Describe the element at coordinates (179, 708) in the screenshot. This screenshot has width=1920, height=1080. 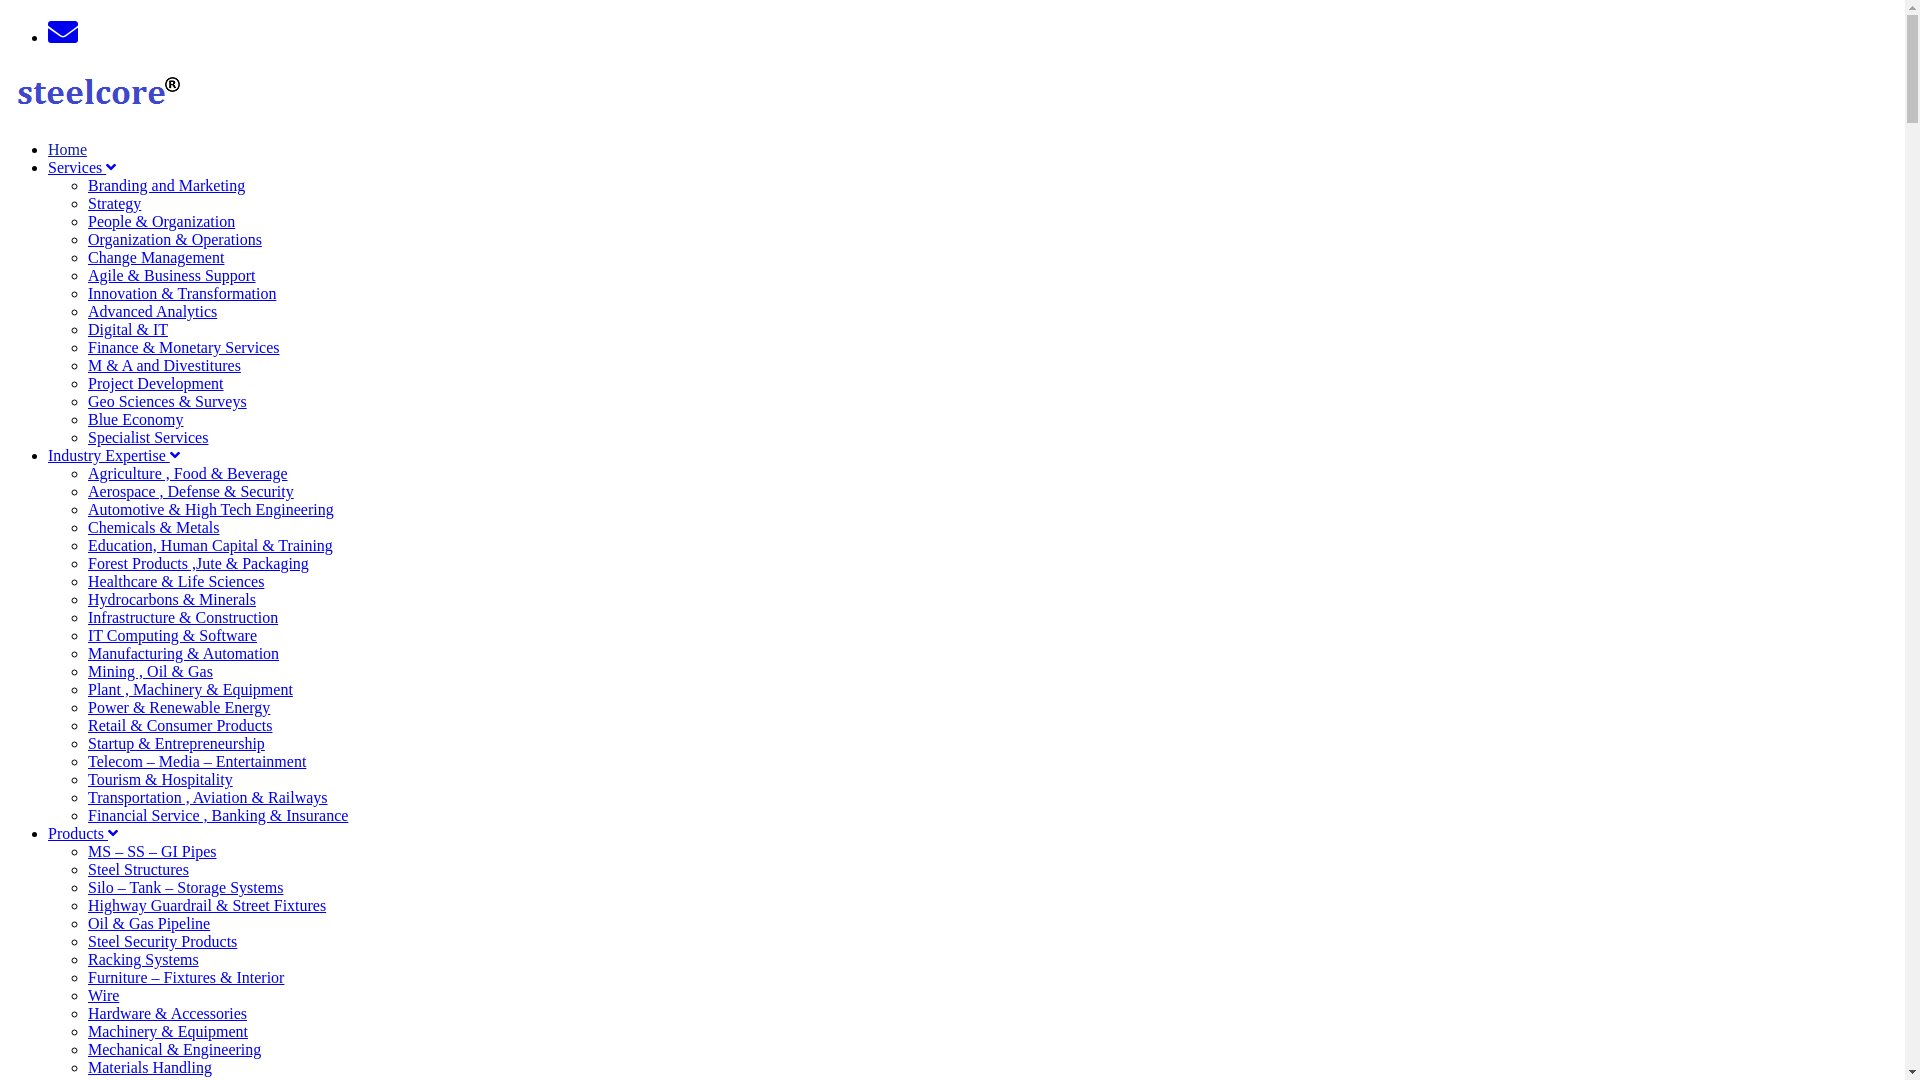
I see `Power & Renewable Energy` at that location.